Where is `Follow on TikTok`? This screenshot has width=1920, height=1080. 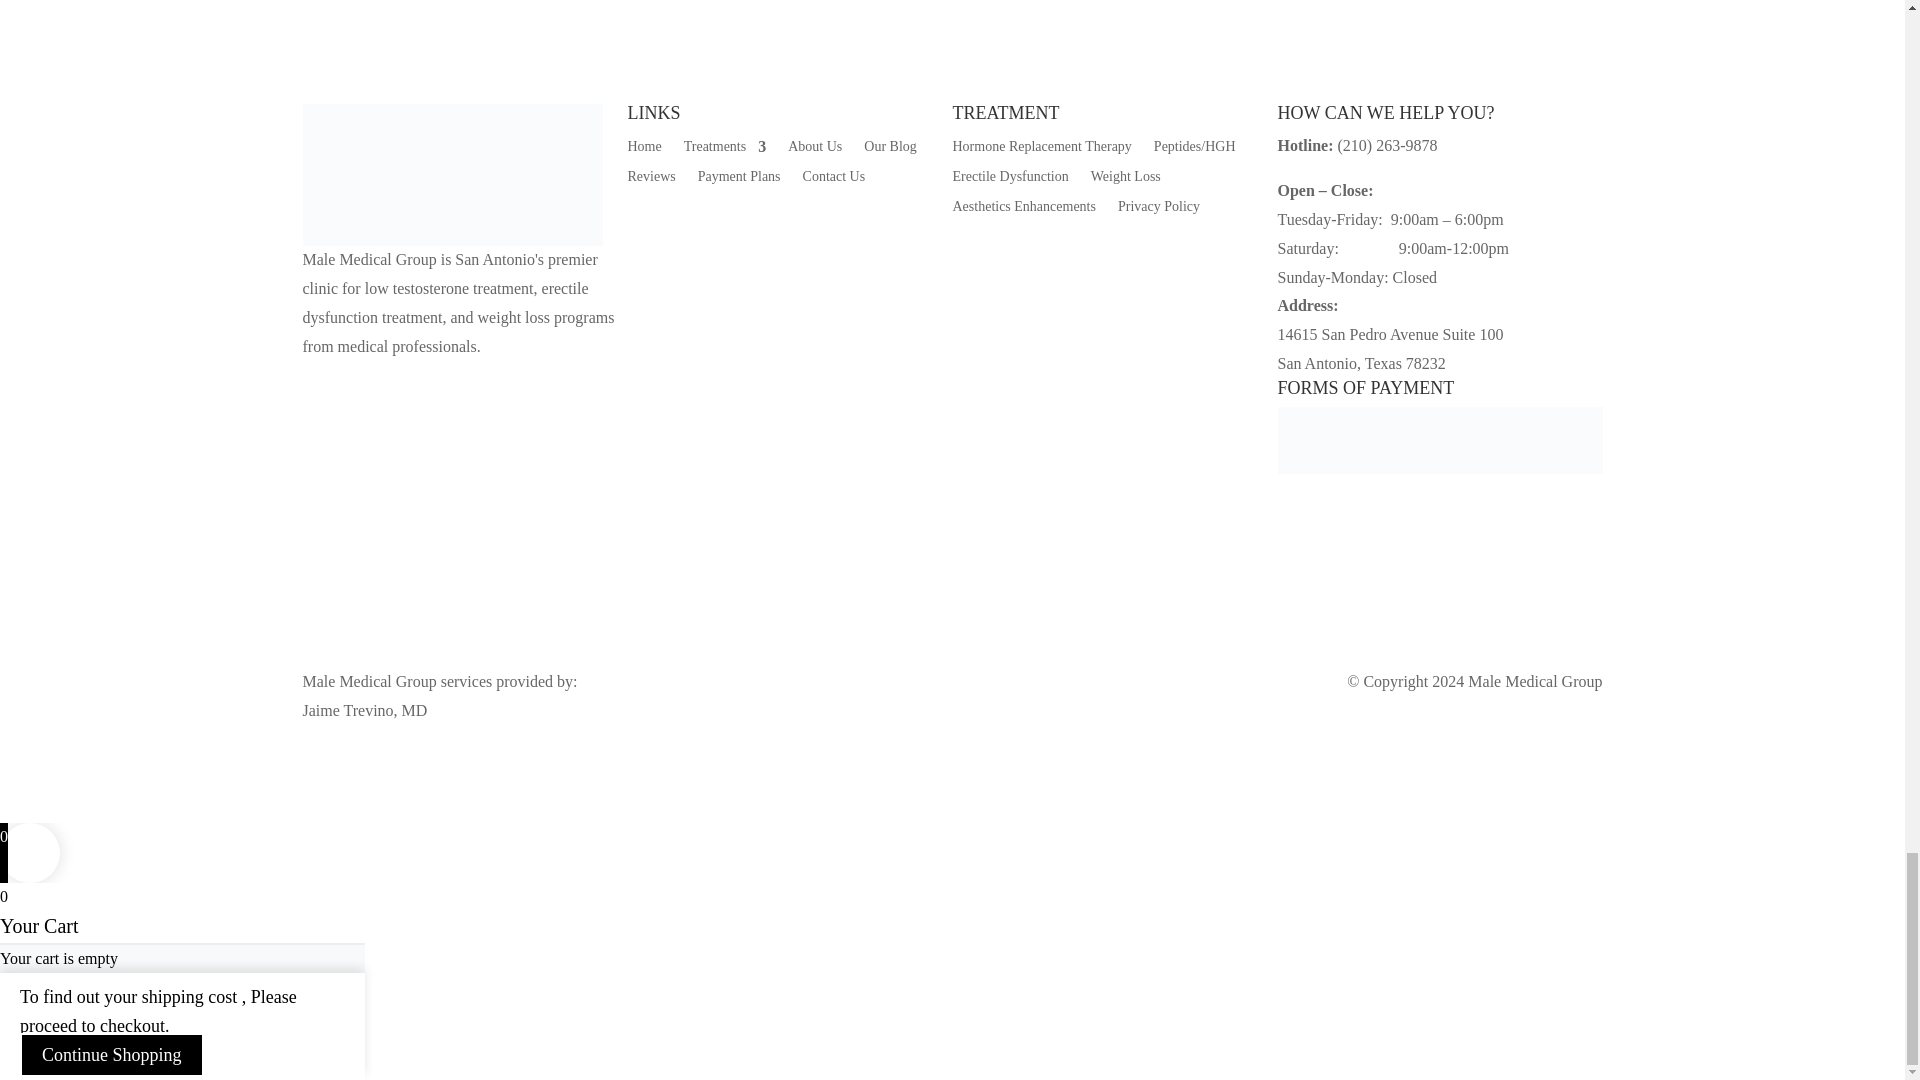
Follow on TikTok is located at coordinates (398, 378).